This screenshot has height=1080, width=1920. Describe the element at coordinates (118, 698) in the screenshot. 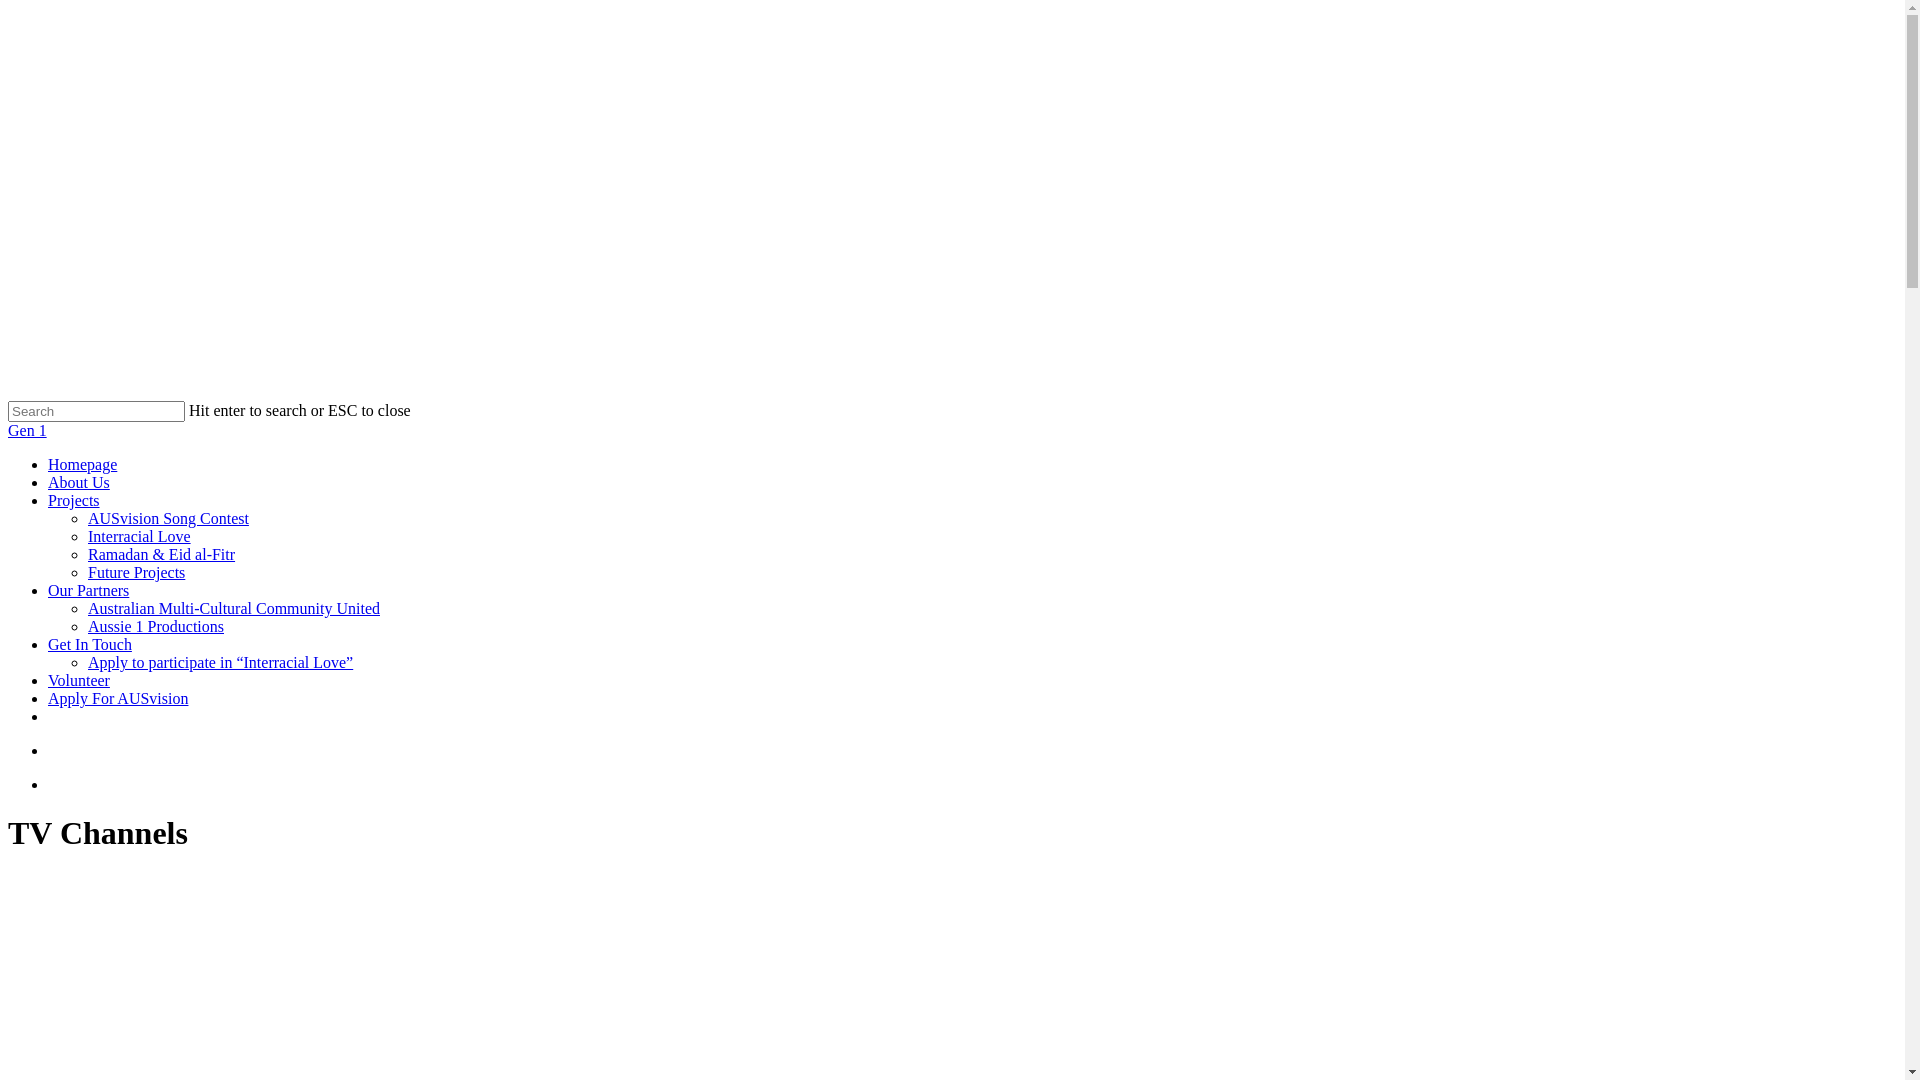

I see `Apply For AUSvision` at that location.